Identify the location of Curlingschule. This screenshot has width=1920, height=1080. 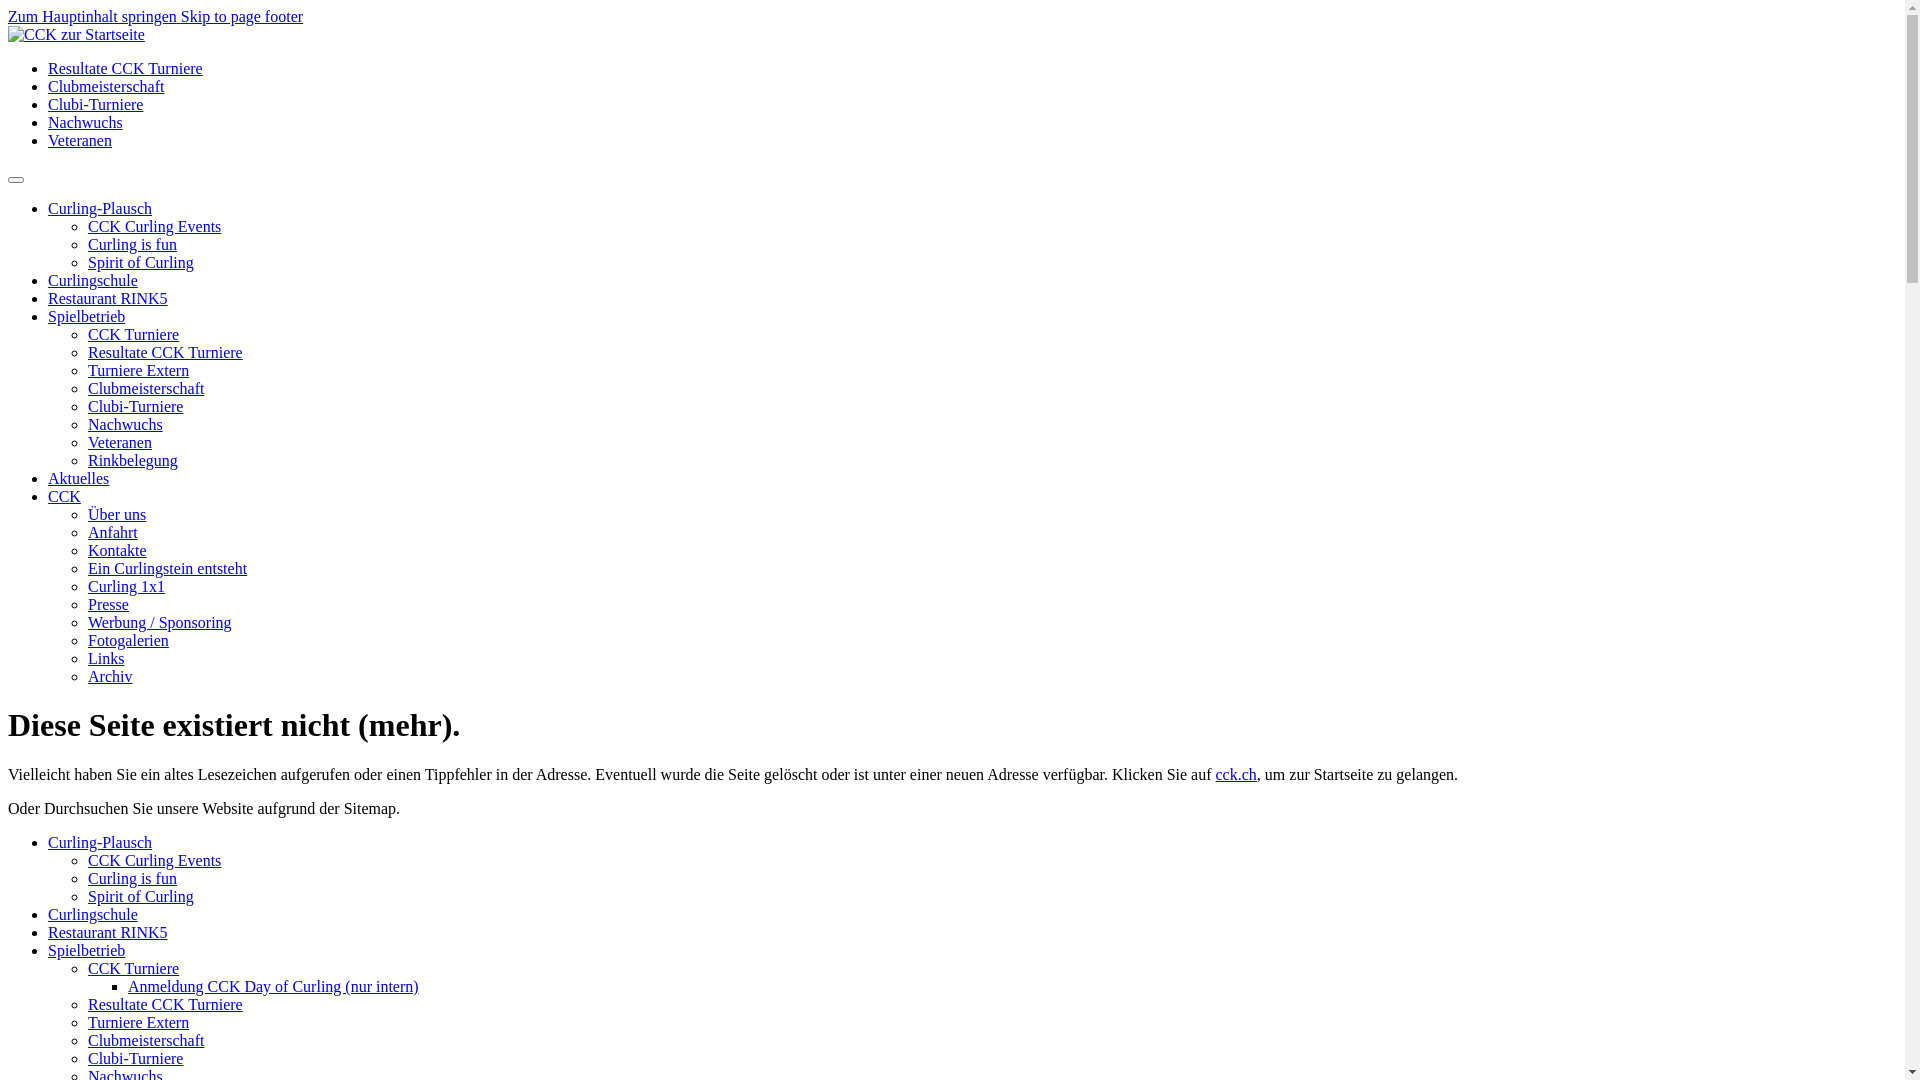
(93, 280).